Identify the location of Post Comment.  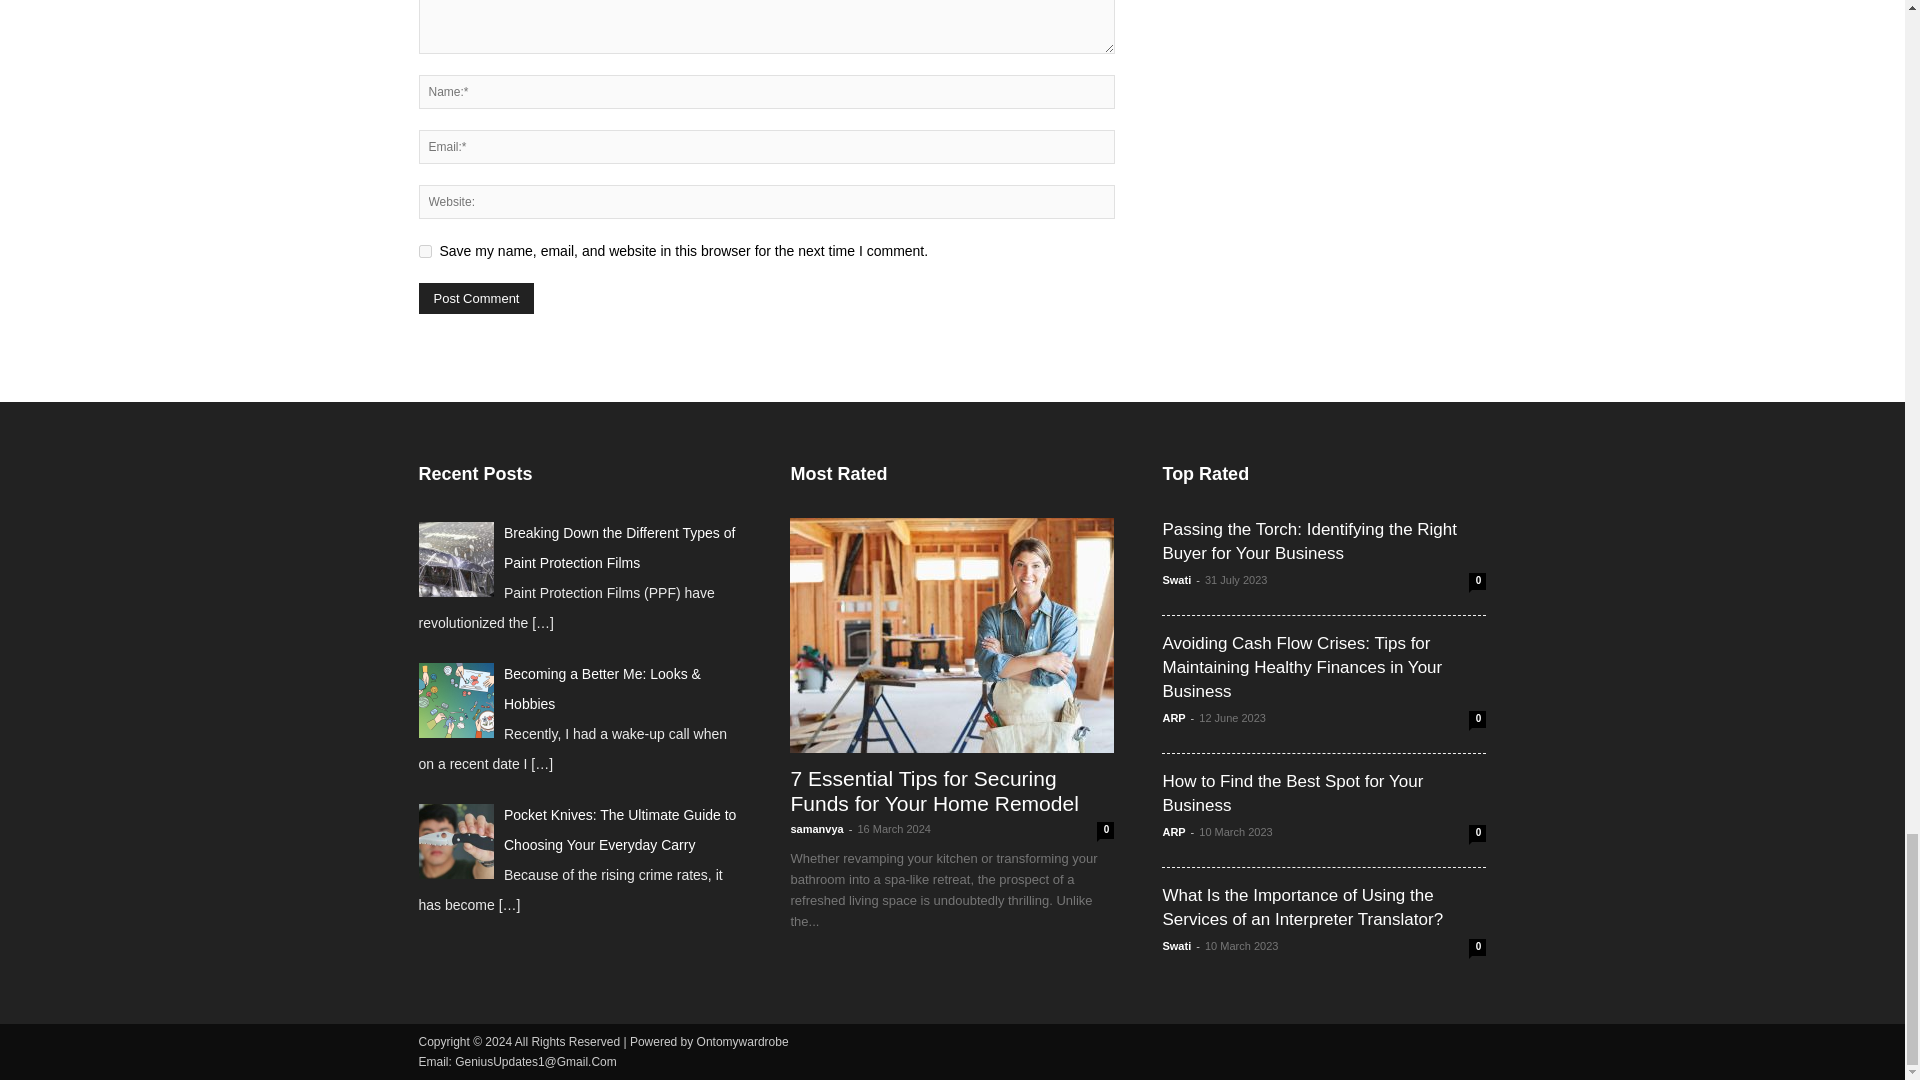
(476, 298).